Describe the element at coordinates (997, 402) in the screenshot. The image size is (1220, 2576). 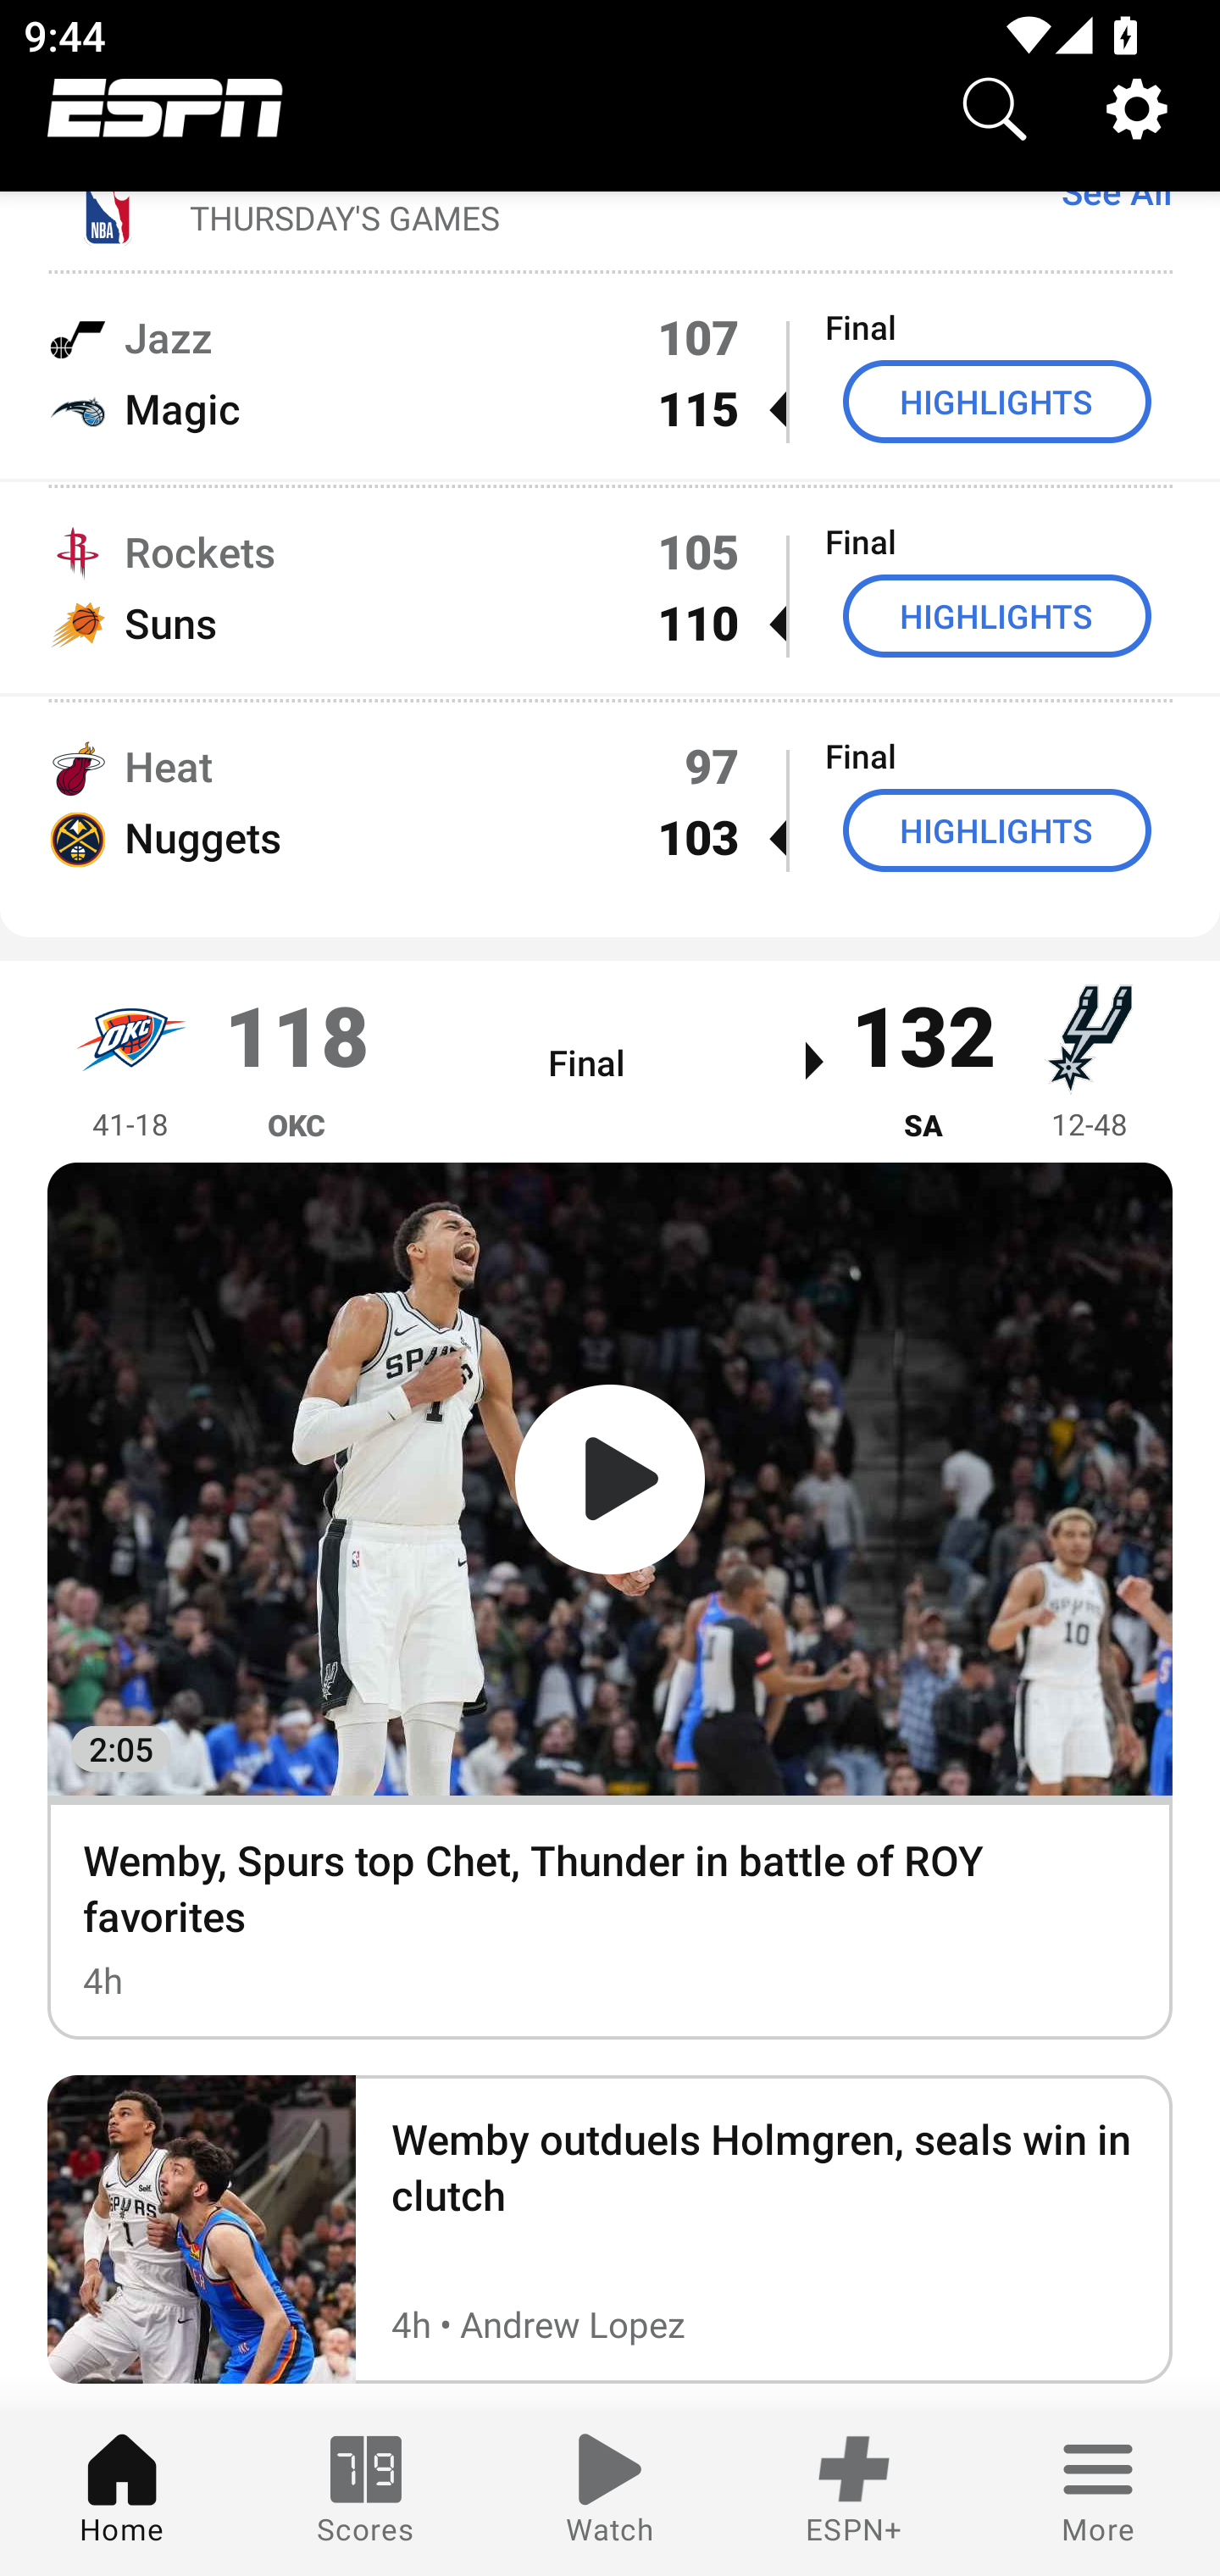
I see `HIGHLIGHTS` at that location.